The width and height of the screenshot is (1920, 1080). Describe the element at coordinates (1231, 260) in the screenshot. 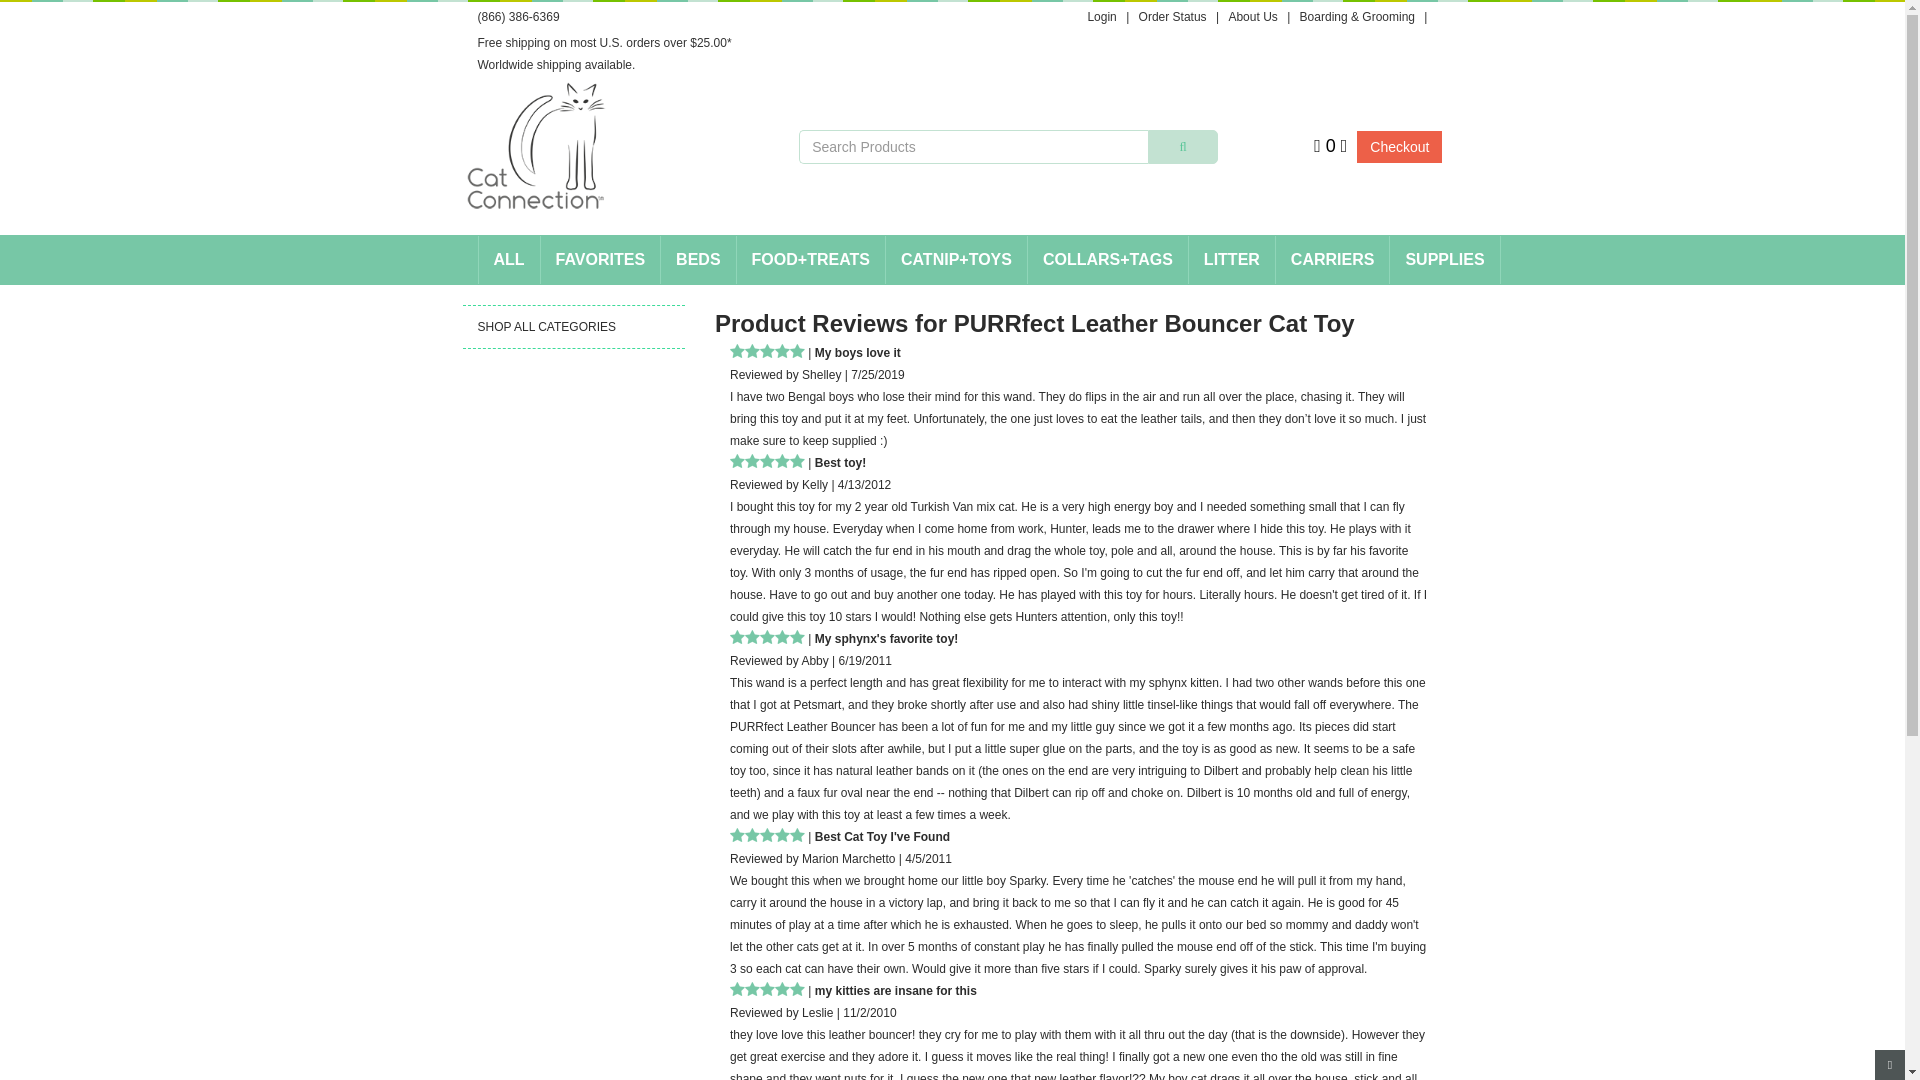

I see `LITTER` at that location.